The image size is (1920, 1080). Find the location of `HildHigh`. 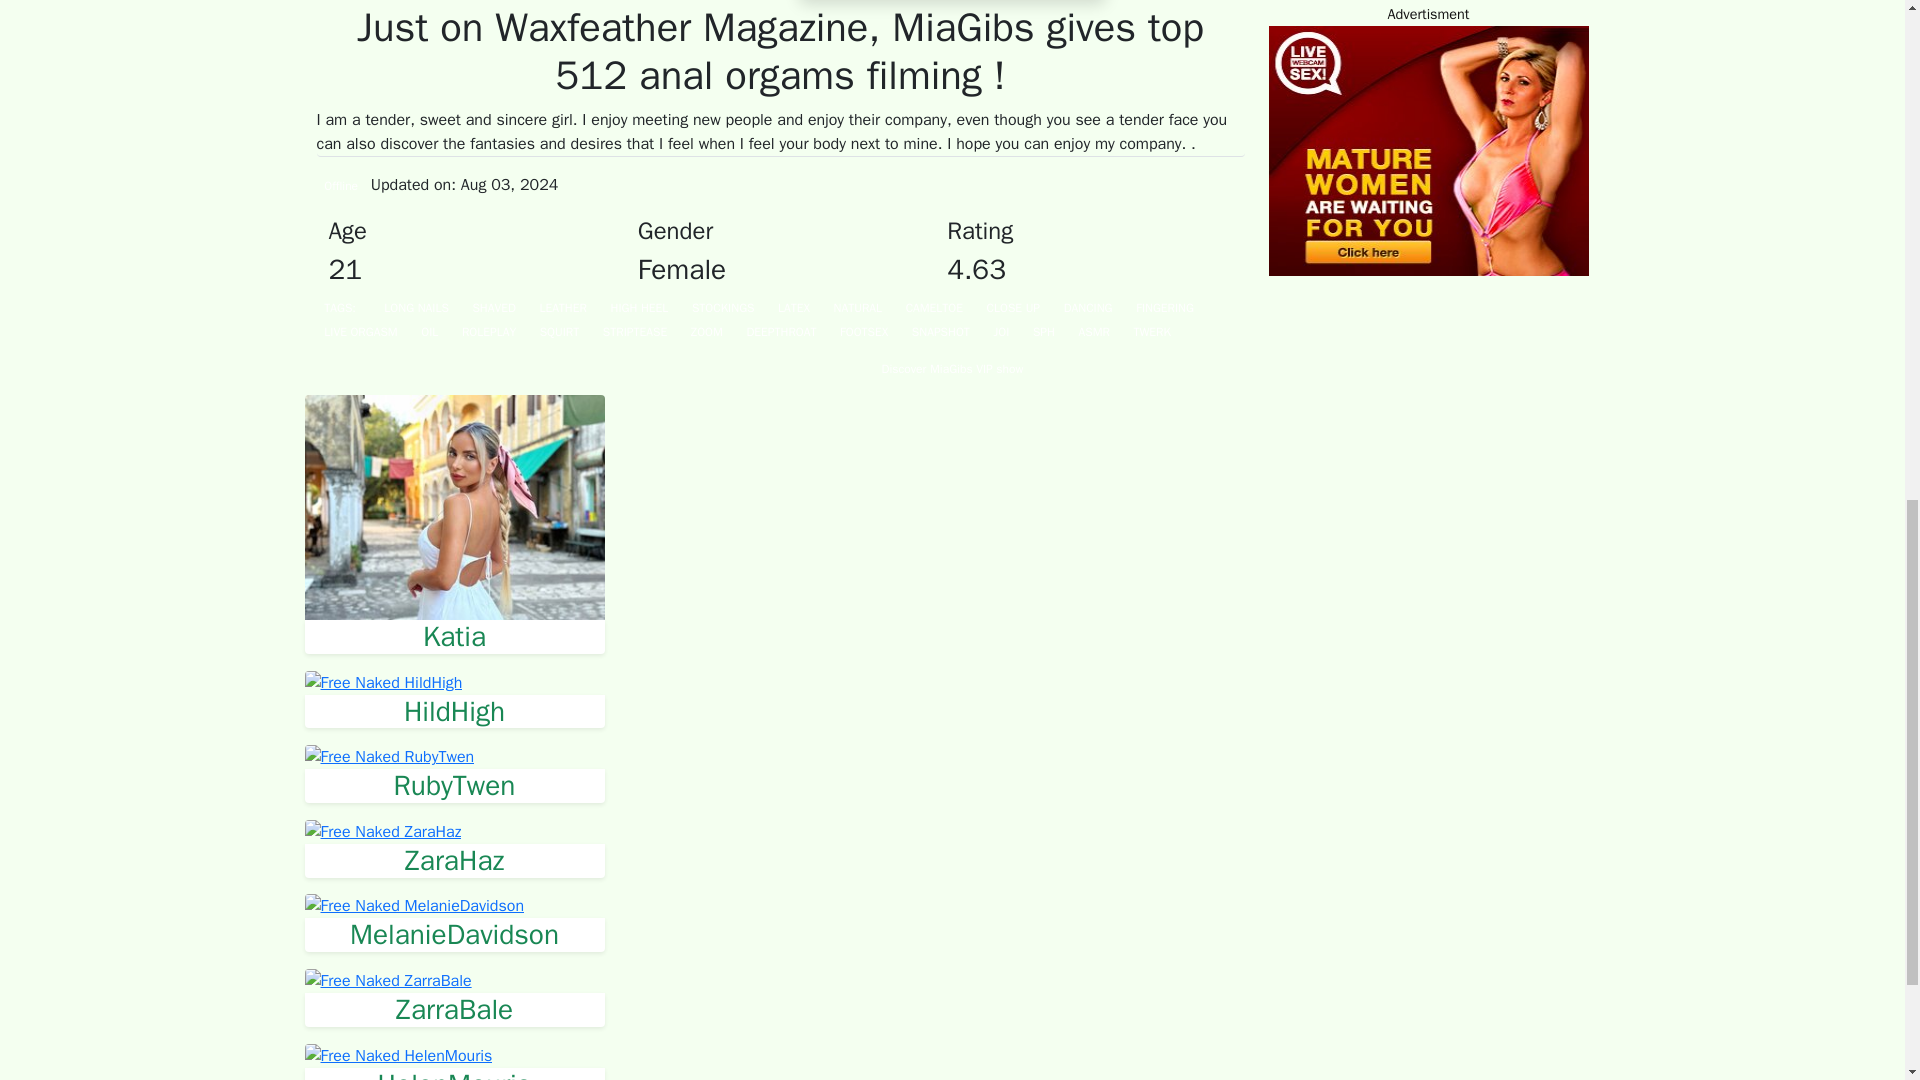

HildHigh is located at coordinates (454, 712).